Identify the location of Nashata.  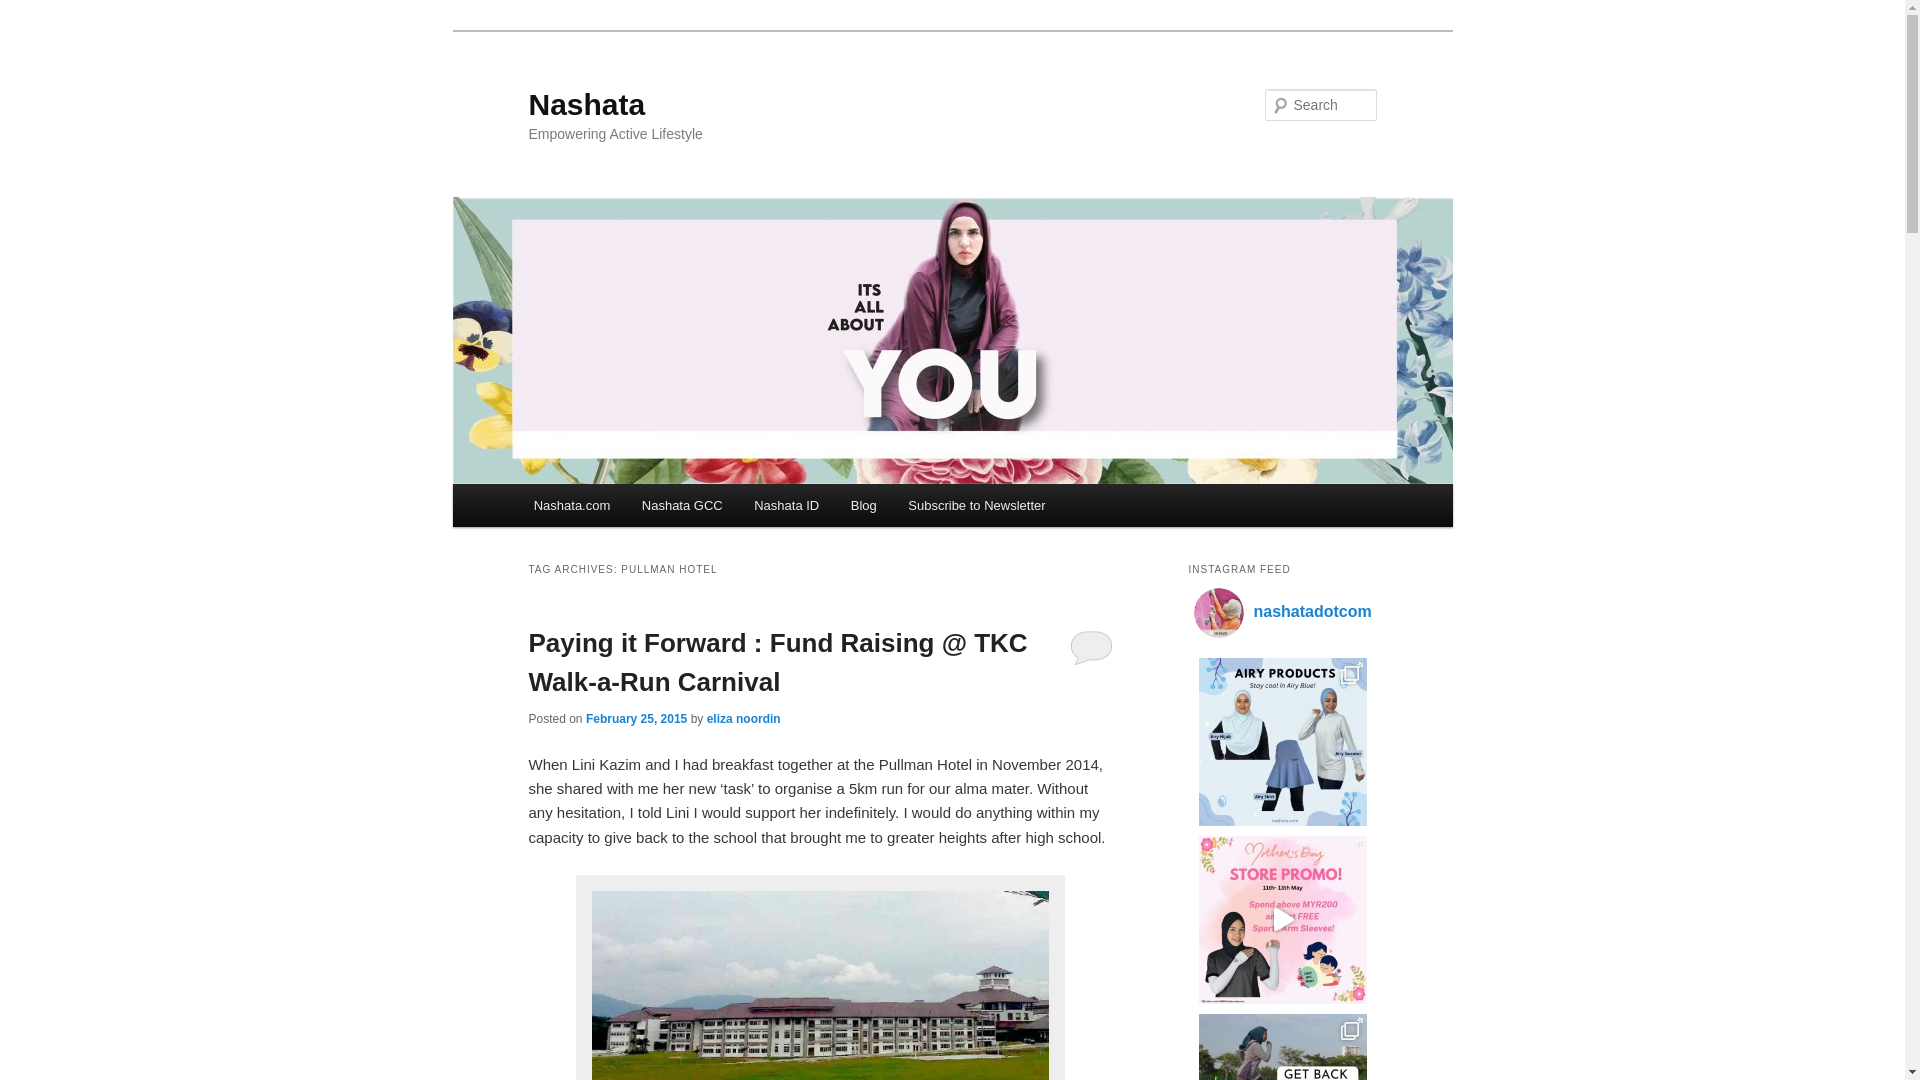
(586, 104).